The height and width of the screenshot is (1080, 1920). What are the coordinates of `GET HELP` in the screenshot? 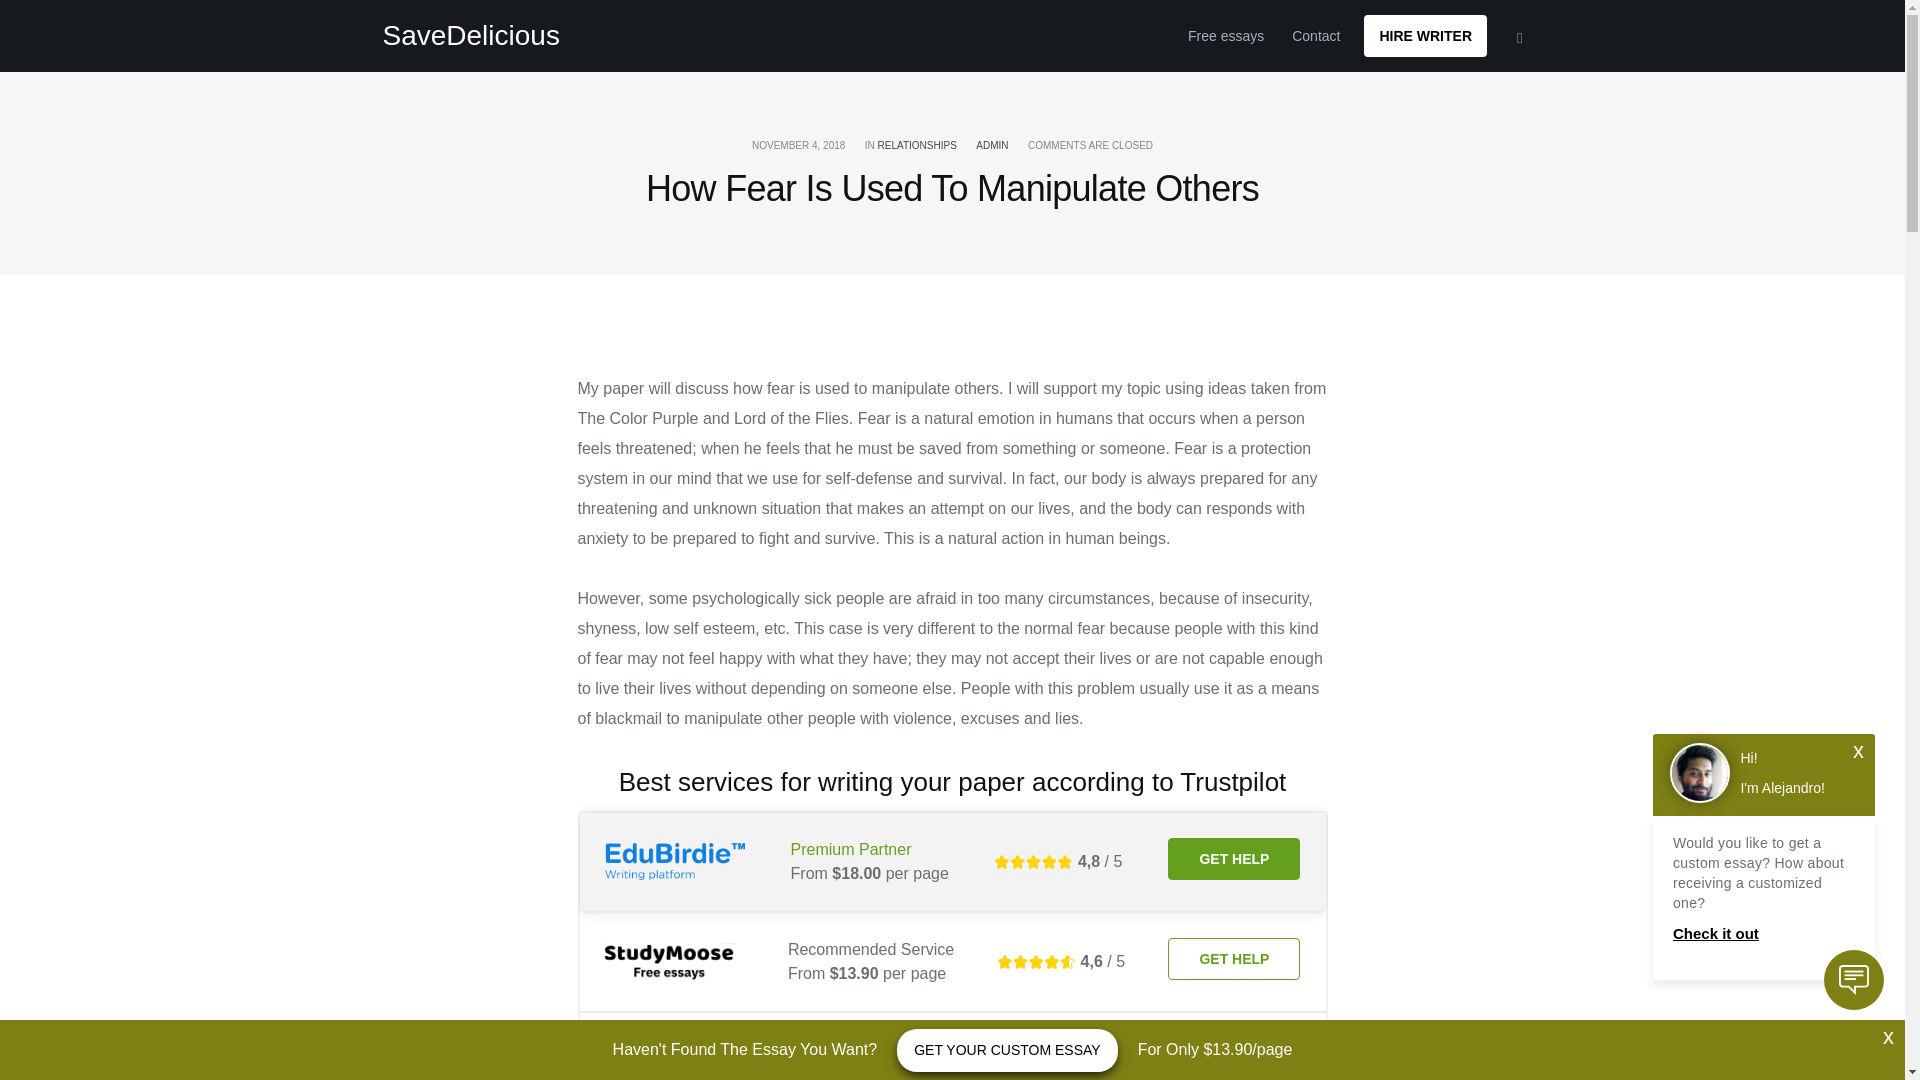 It's located at (1233, 958).